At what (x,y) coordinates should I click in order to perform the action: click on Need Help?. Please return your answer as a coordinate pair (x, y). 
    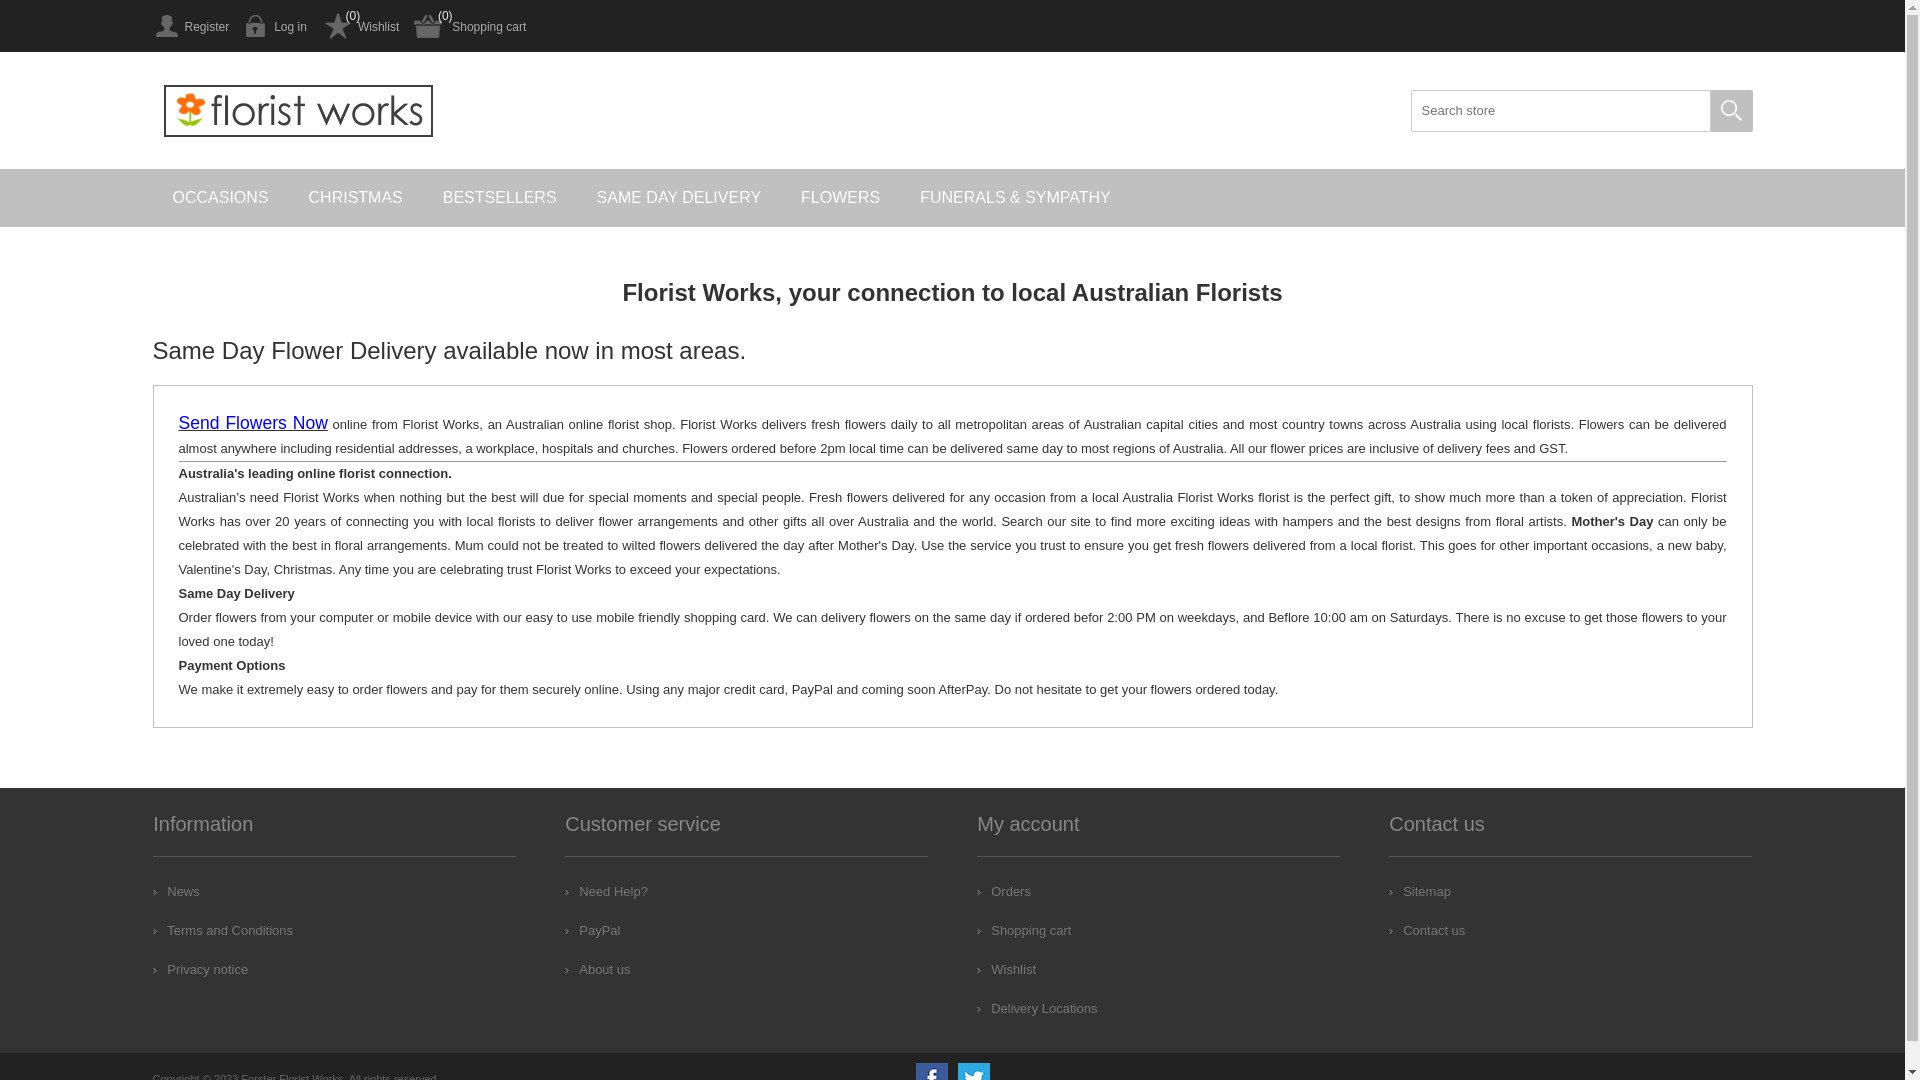
    Looking at the image, I should click on (606, 891).